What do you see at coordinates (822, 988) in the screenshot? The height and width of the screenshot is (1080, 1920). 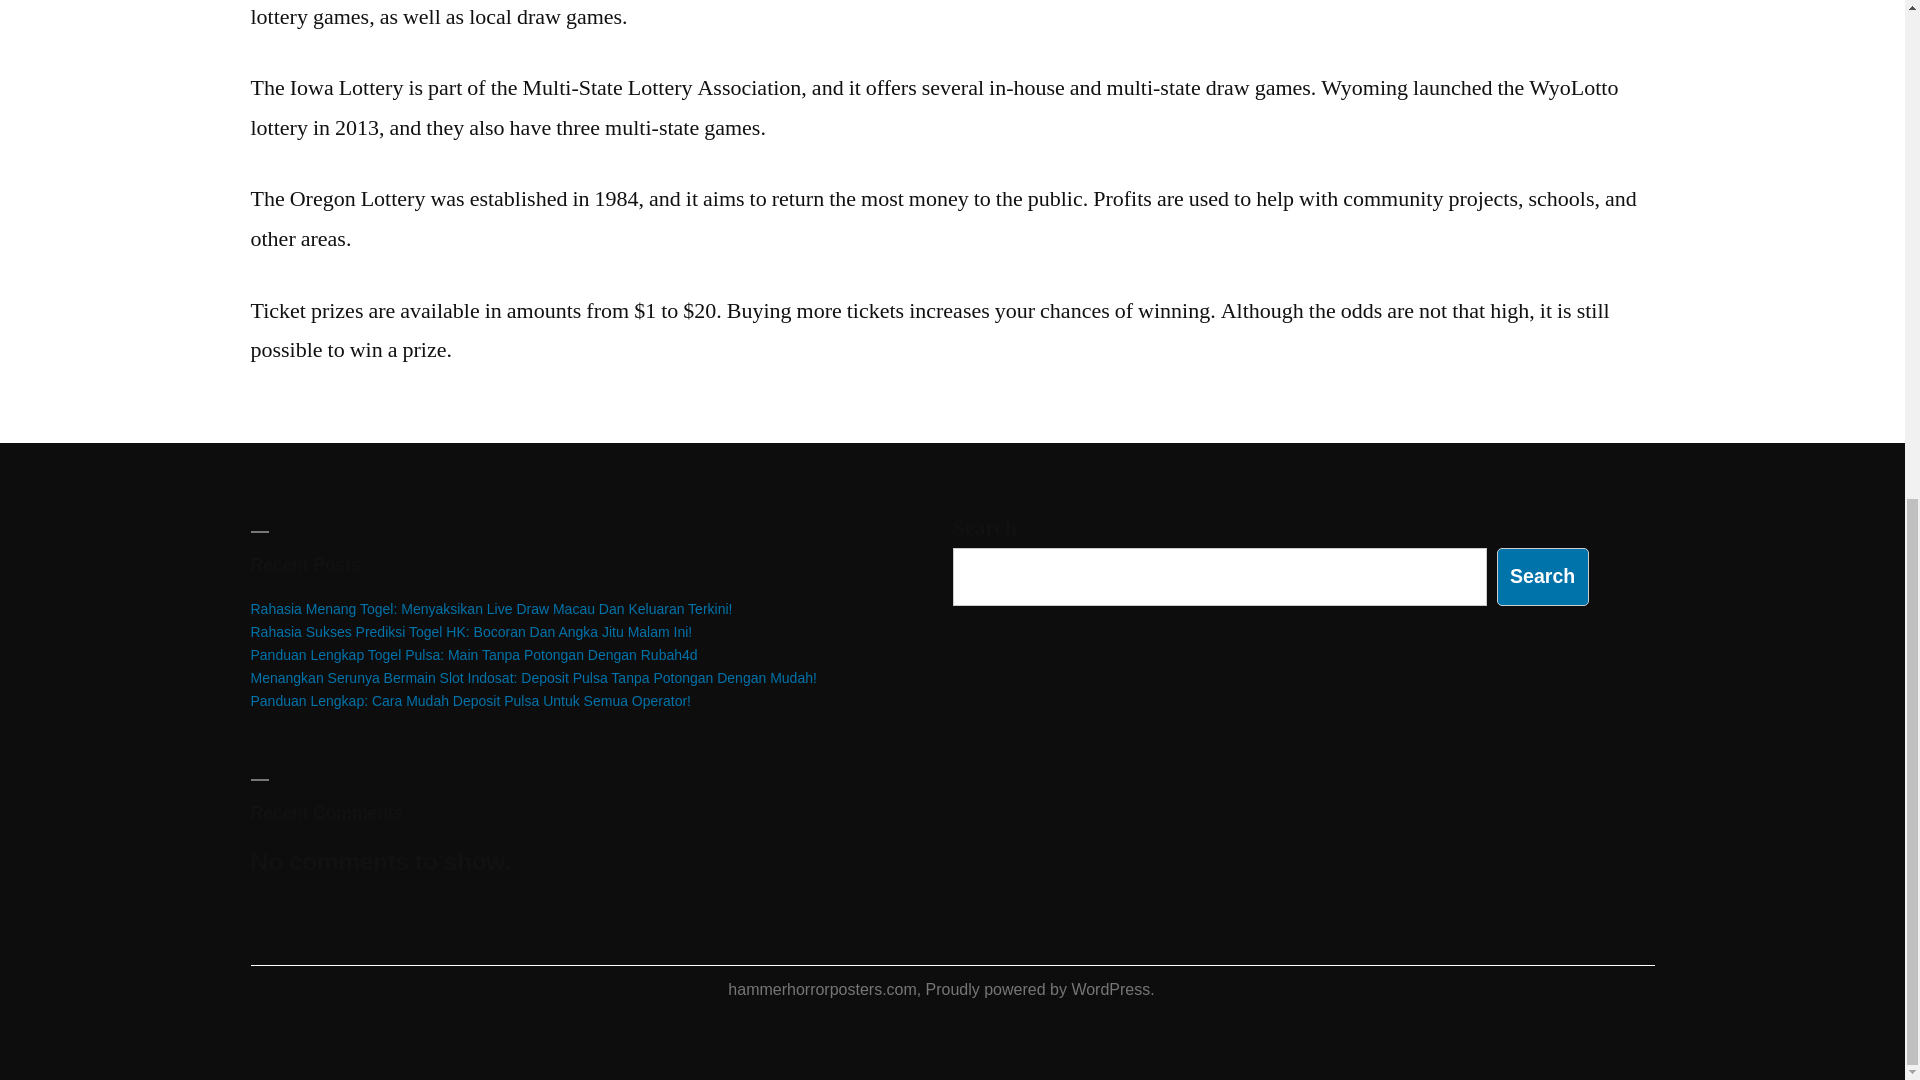 I see `hammerhorrorposters.com` at bounding box center [822, 988].